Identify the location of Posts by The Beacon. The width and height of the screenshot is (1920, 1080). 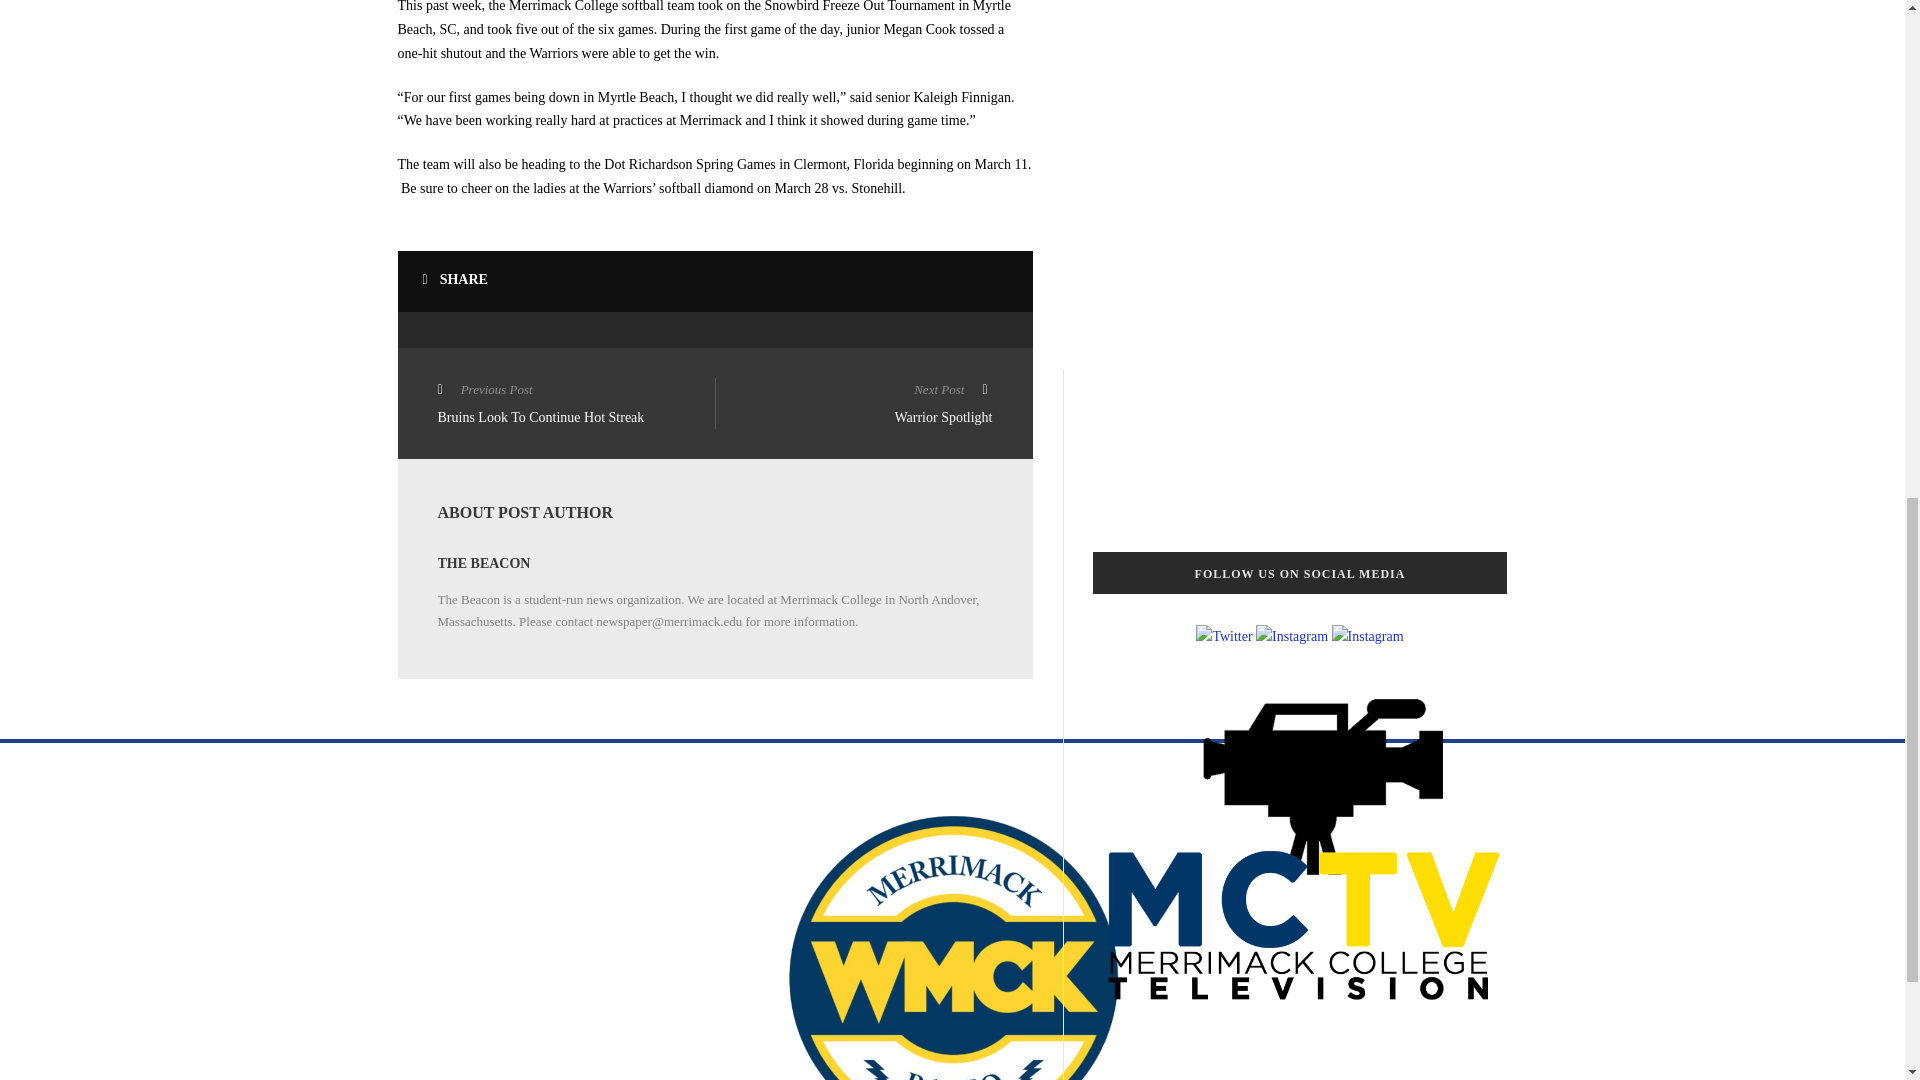
(484, 564).